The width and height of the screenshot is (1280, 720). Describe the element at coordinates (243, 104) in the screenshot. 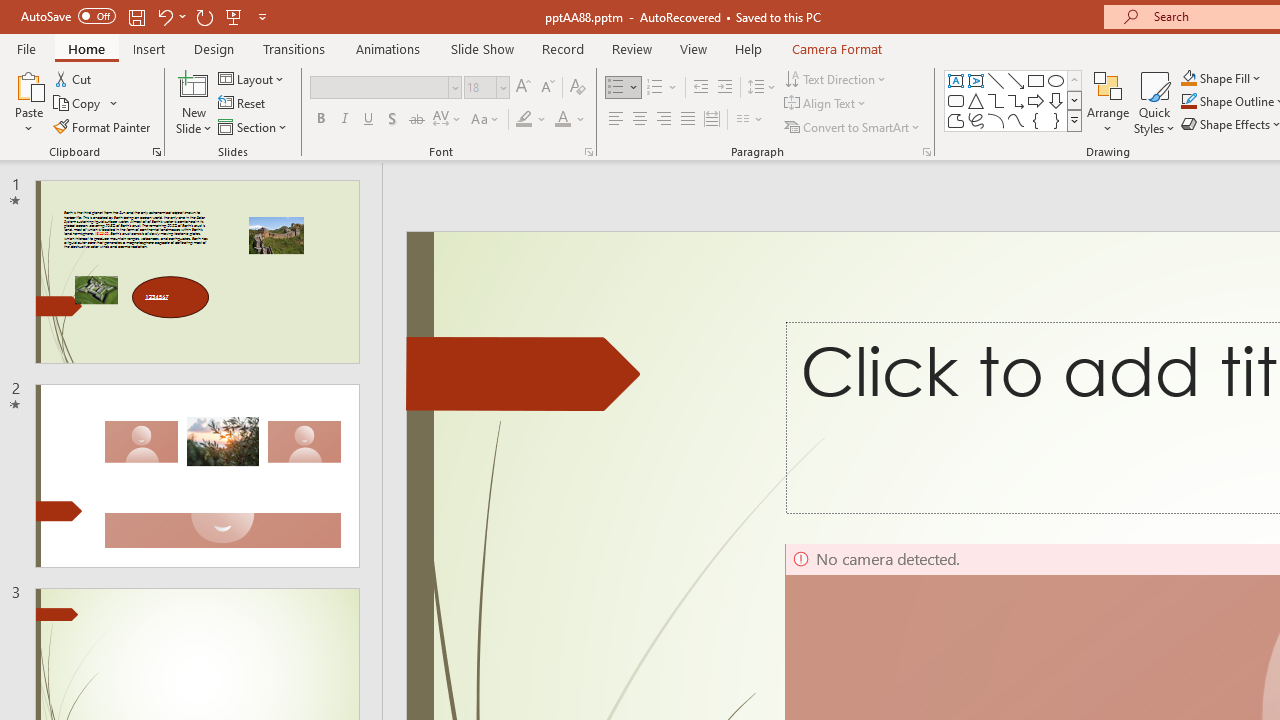

I see `Reset` at that location.